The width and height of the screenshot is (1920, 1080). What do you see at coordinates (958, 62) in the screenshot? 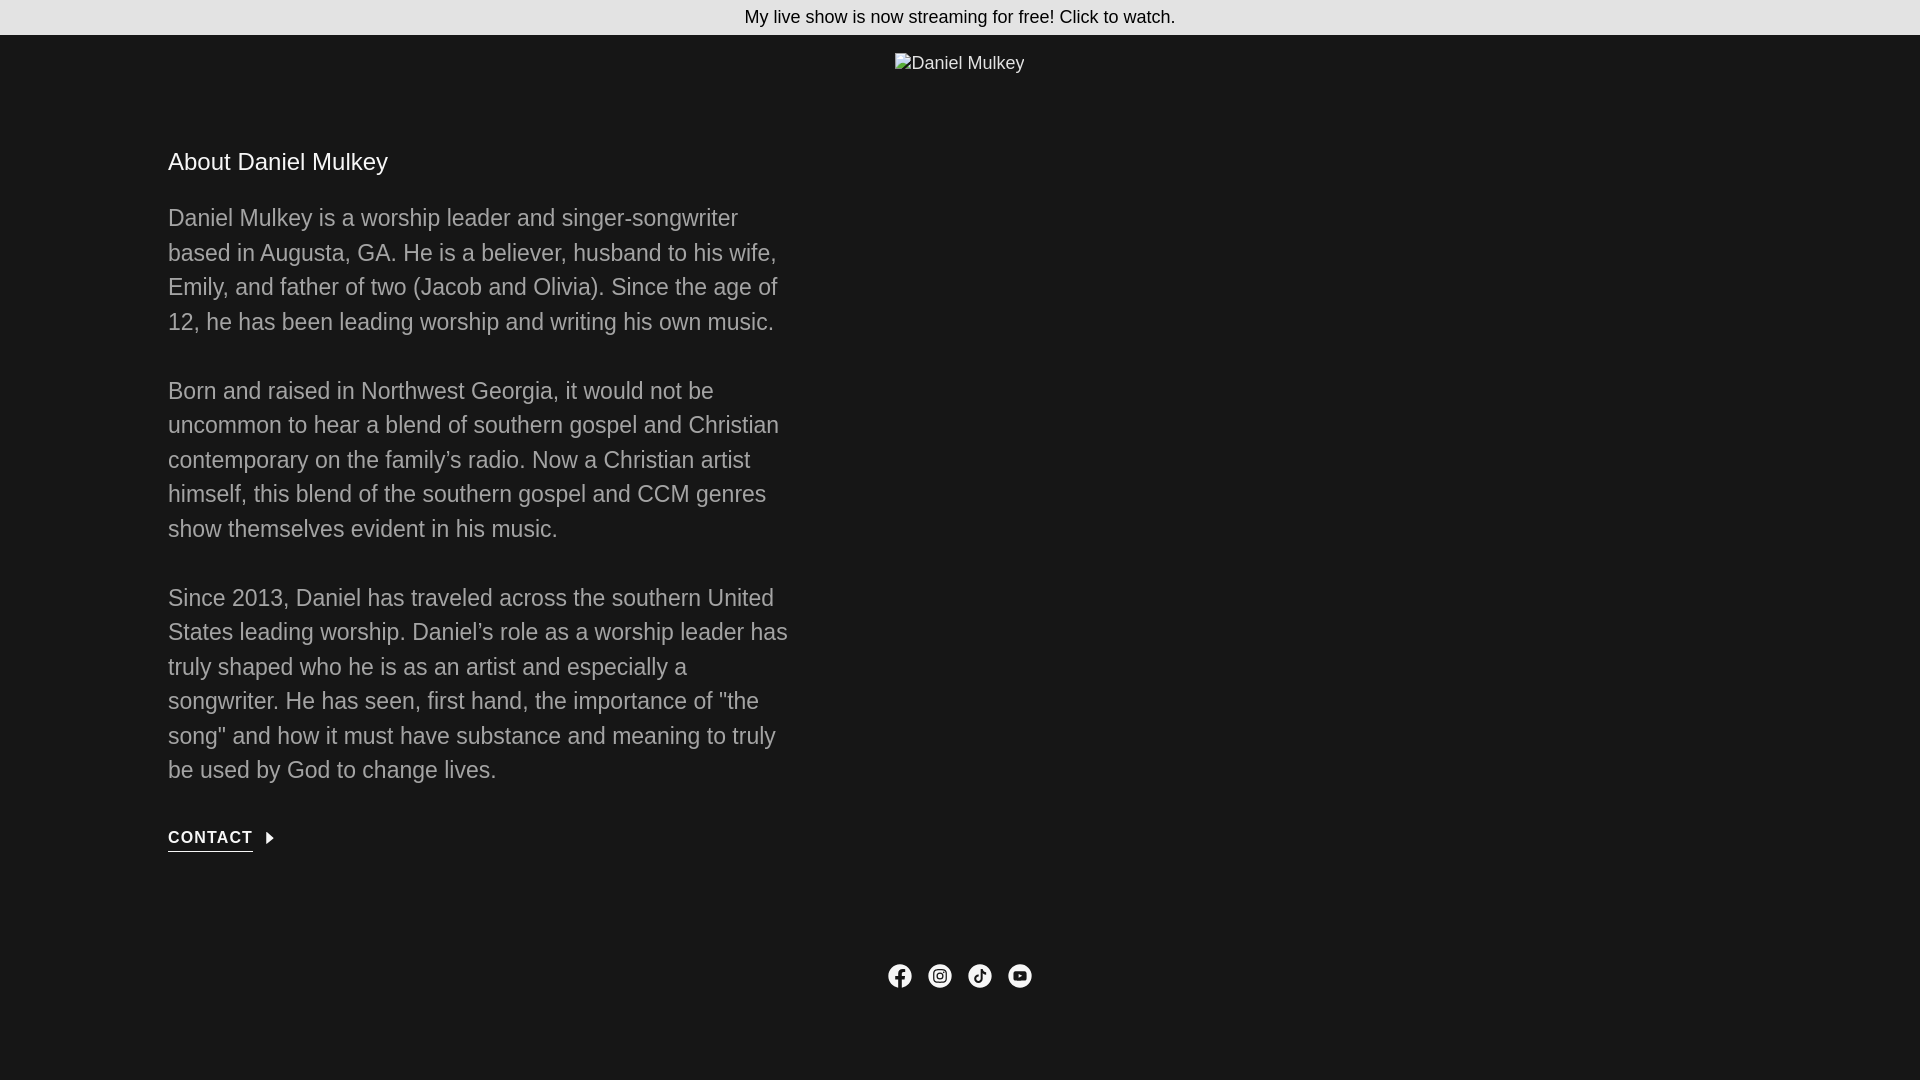
I see `Daniel Mulkey` at bounding box center [958, 62].